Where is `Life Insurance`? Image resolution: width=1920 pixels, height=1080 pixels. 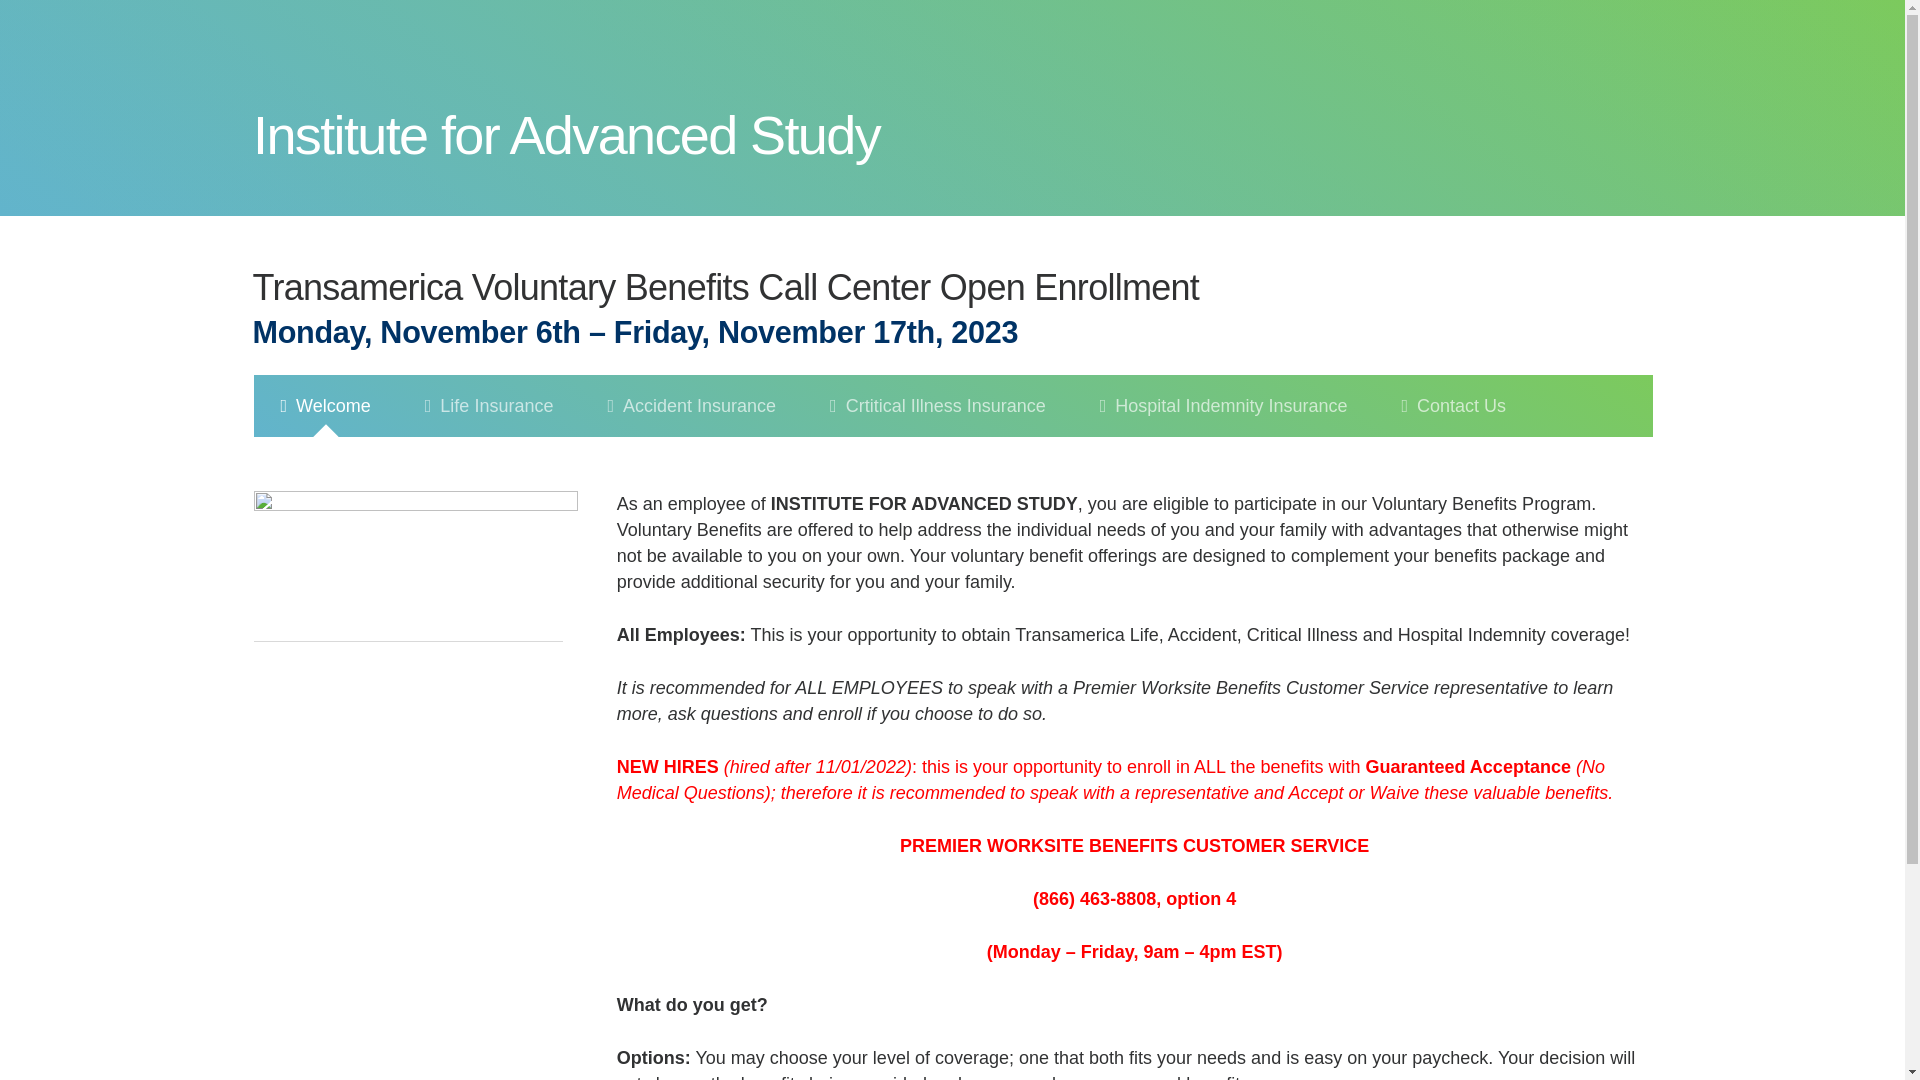
Life Insurance is located at coordinates (489, 461).